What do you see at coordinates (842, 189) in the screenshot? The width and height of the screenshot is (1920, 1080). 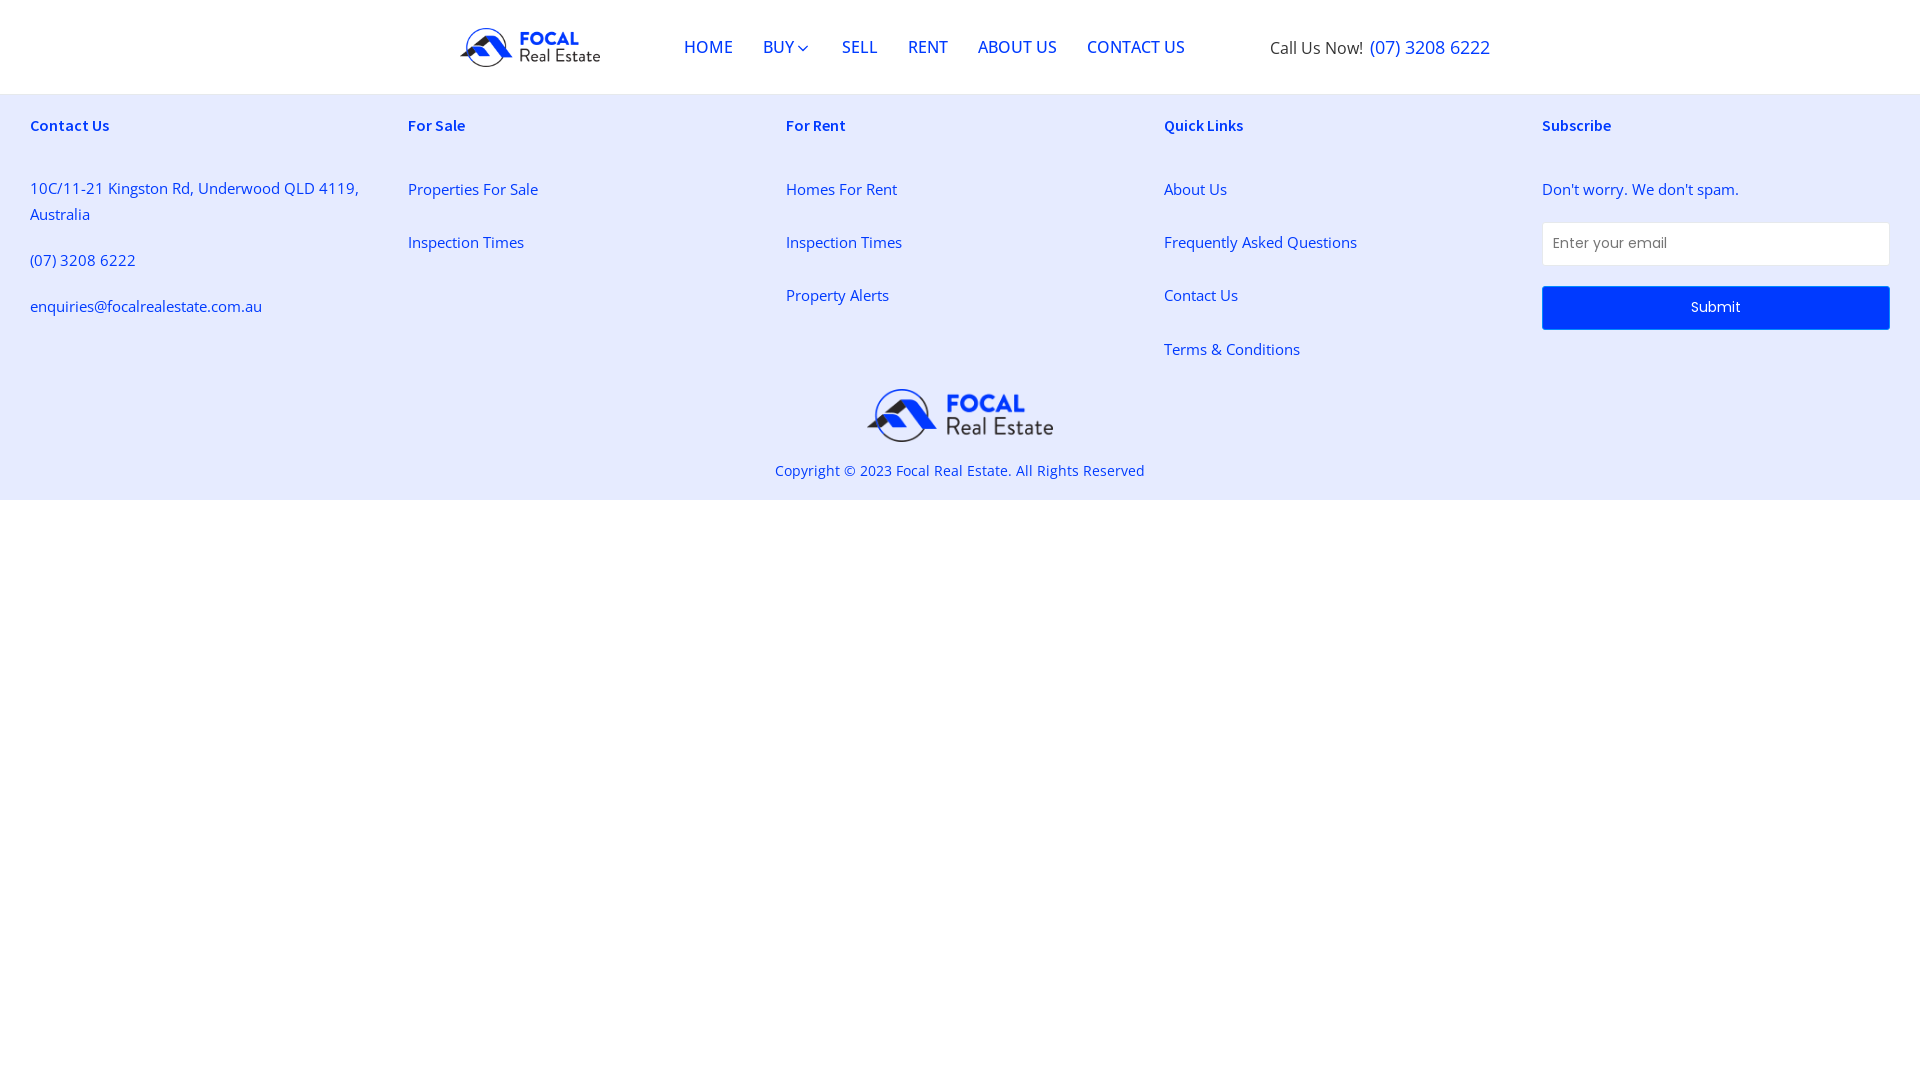 I see `Homes For Rent` at bounding box center [842, 189].